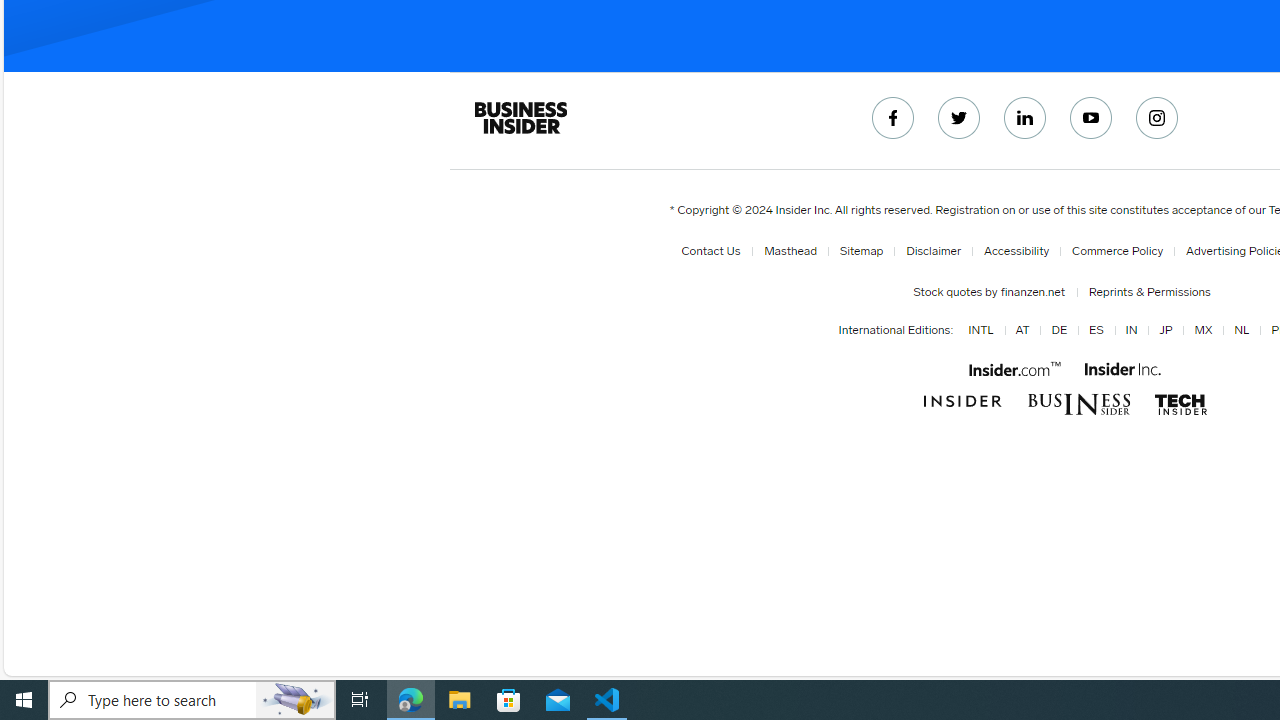  What do you see at coordinates (1238, 331) in the screenshot?
I see `NL` at bounding box center [1238, 331].